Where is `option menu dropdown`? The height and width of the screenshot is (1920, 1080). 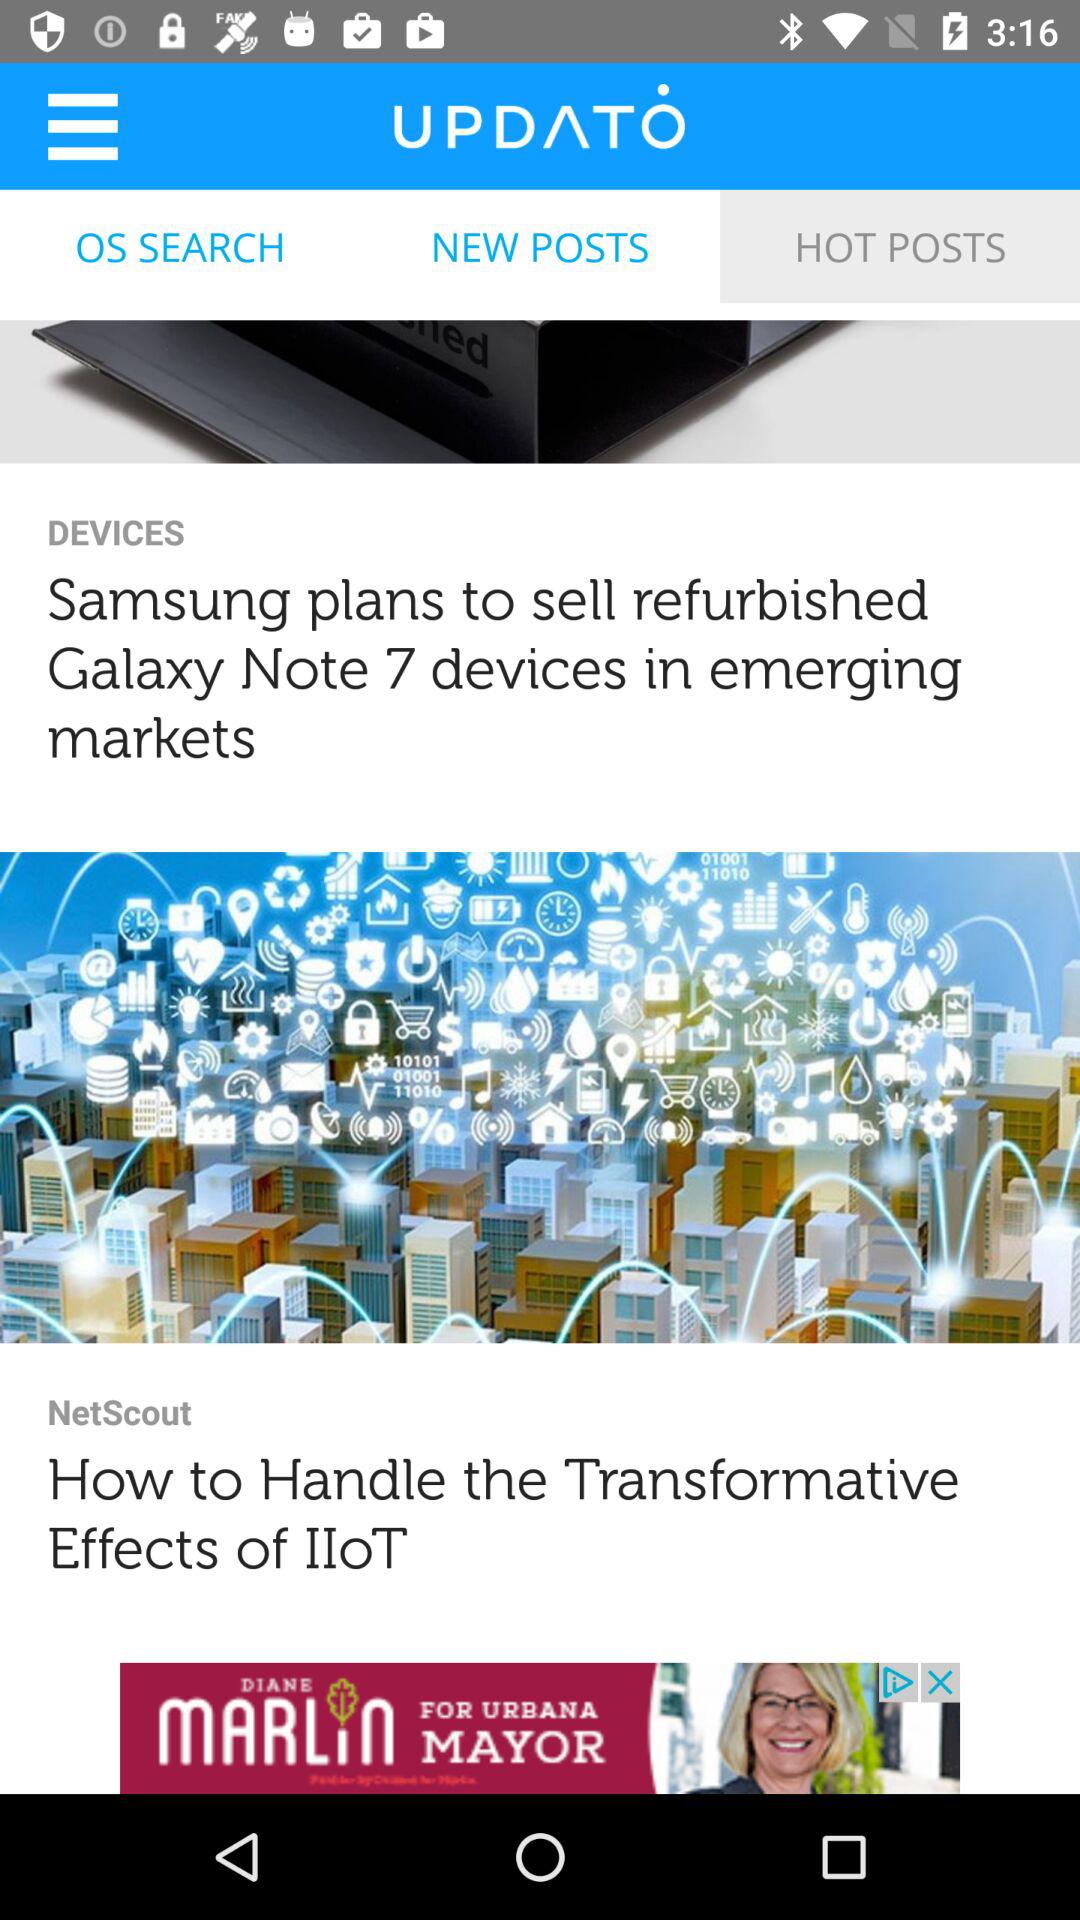 option menu dropdown is located at coordinates (82, 126).